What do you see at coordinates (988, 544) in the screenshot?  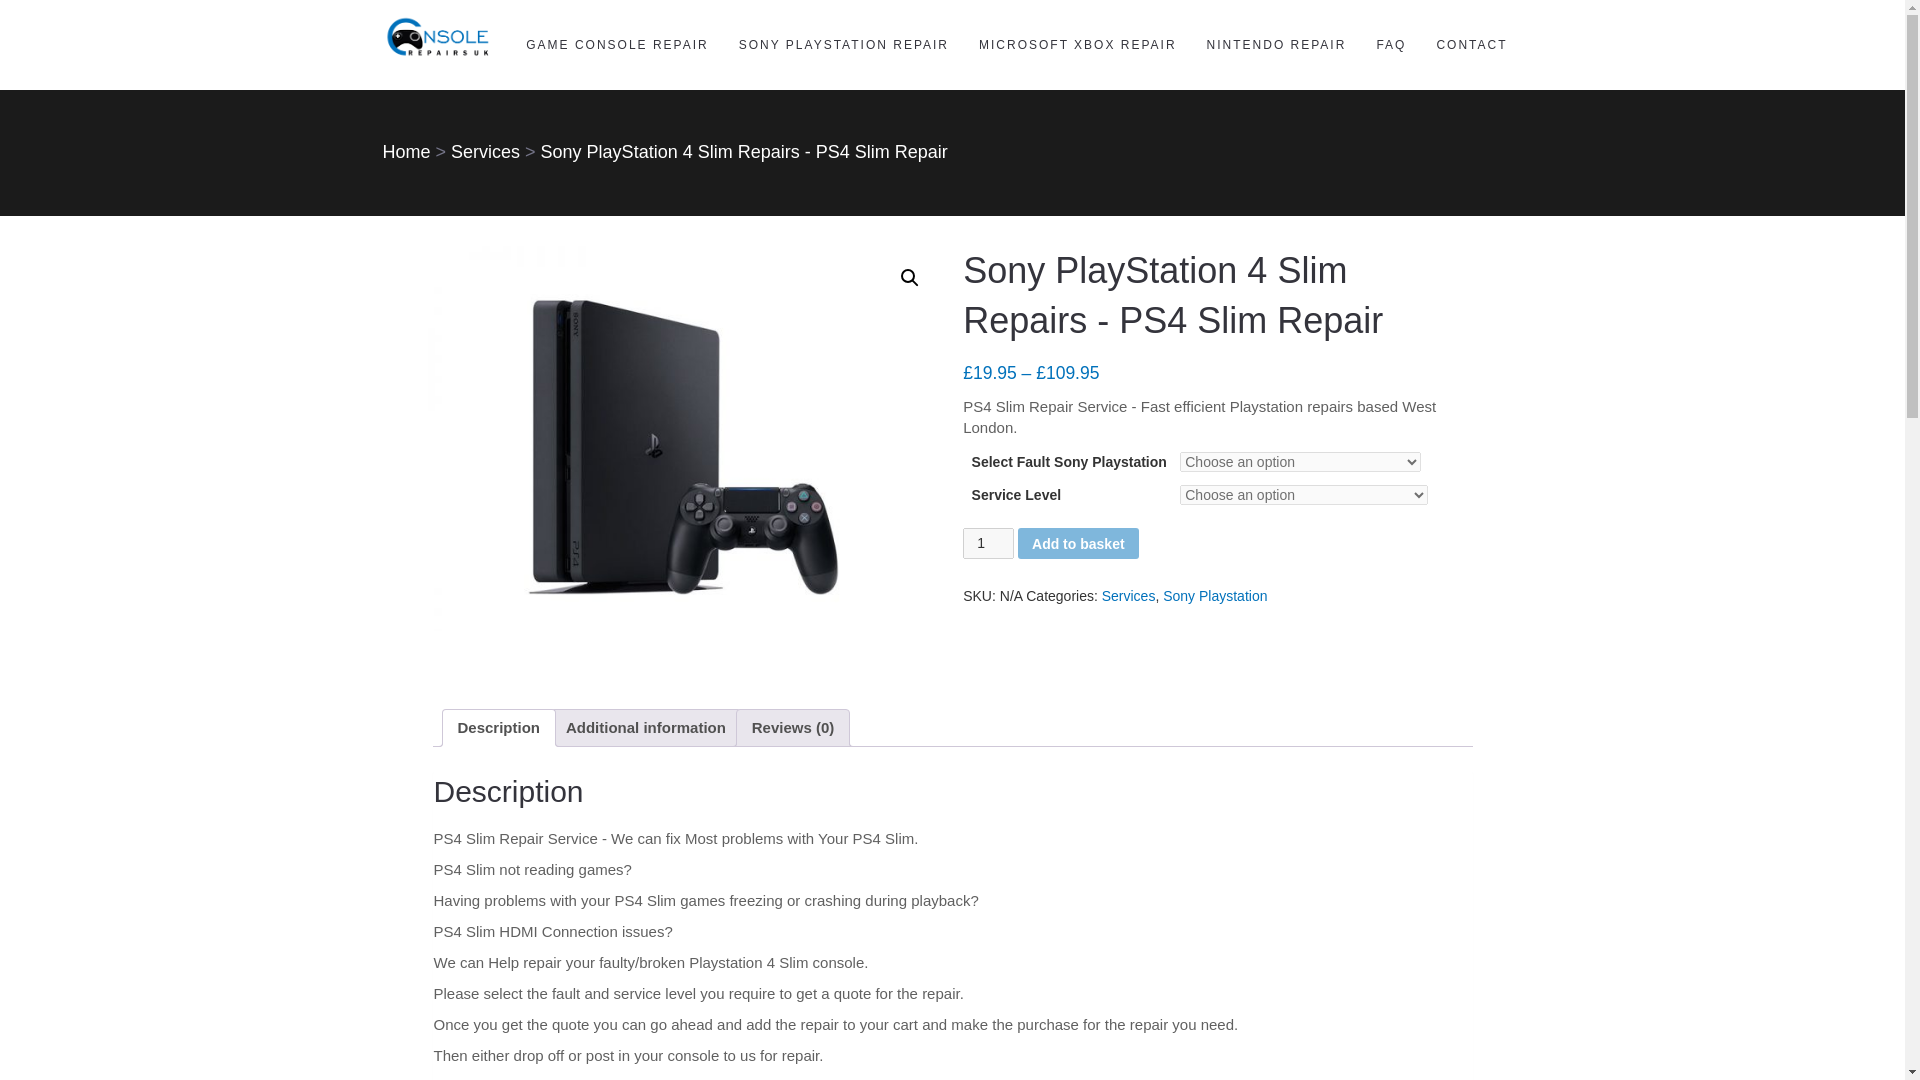 I see `1` at bounding box center [988, 544].